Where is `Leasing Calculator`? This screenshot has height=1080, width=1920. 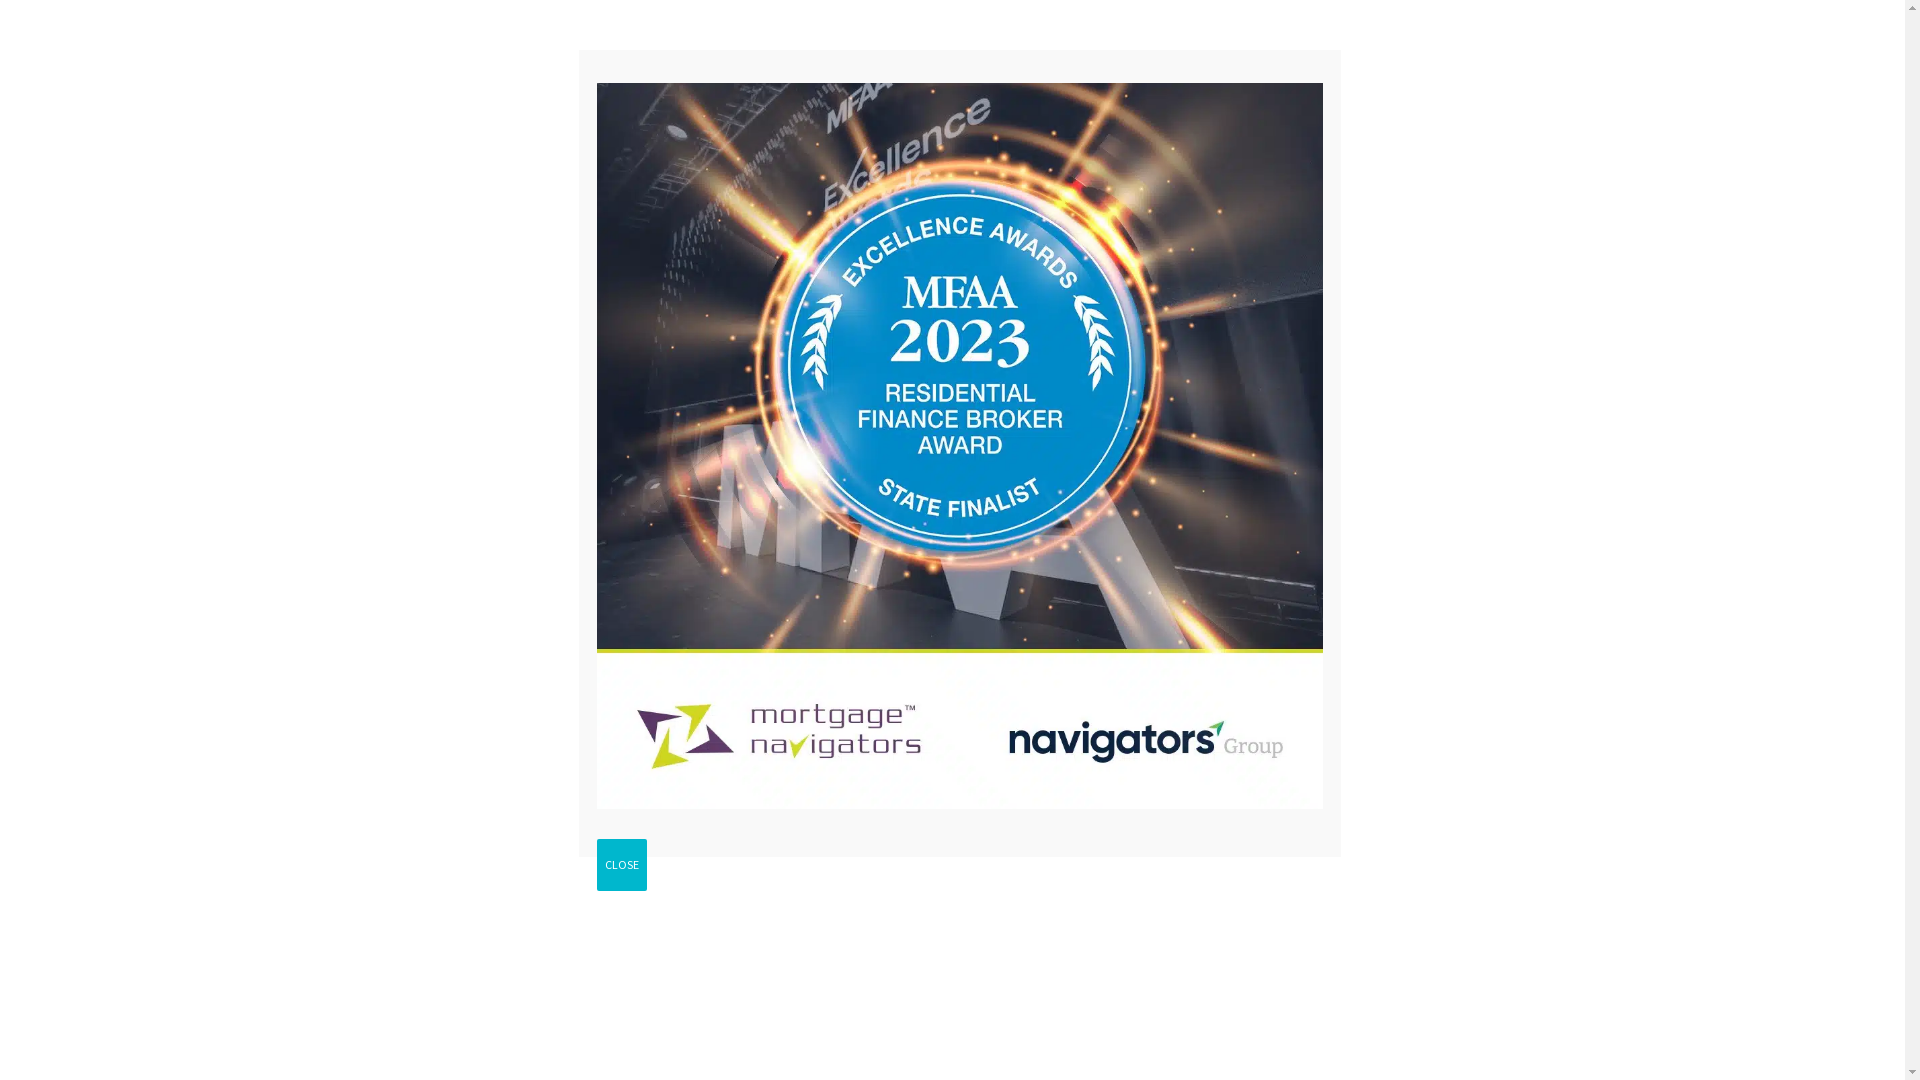
Leasing Calculator is located at coordinates (526, 702).